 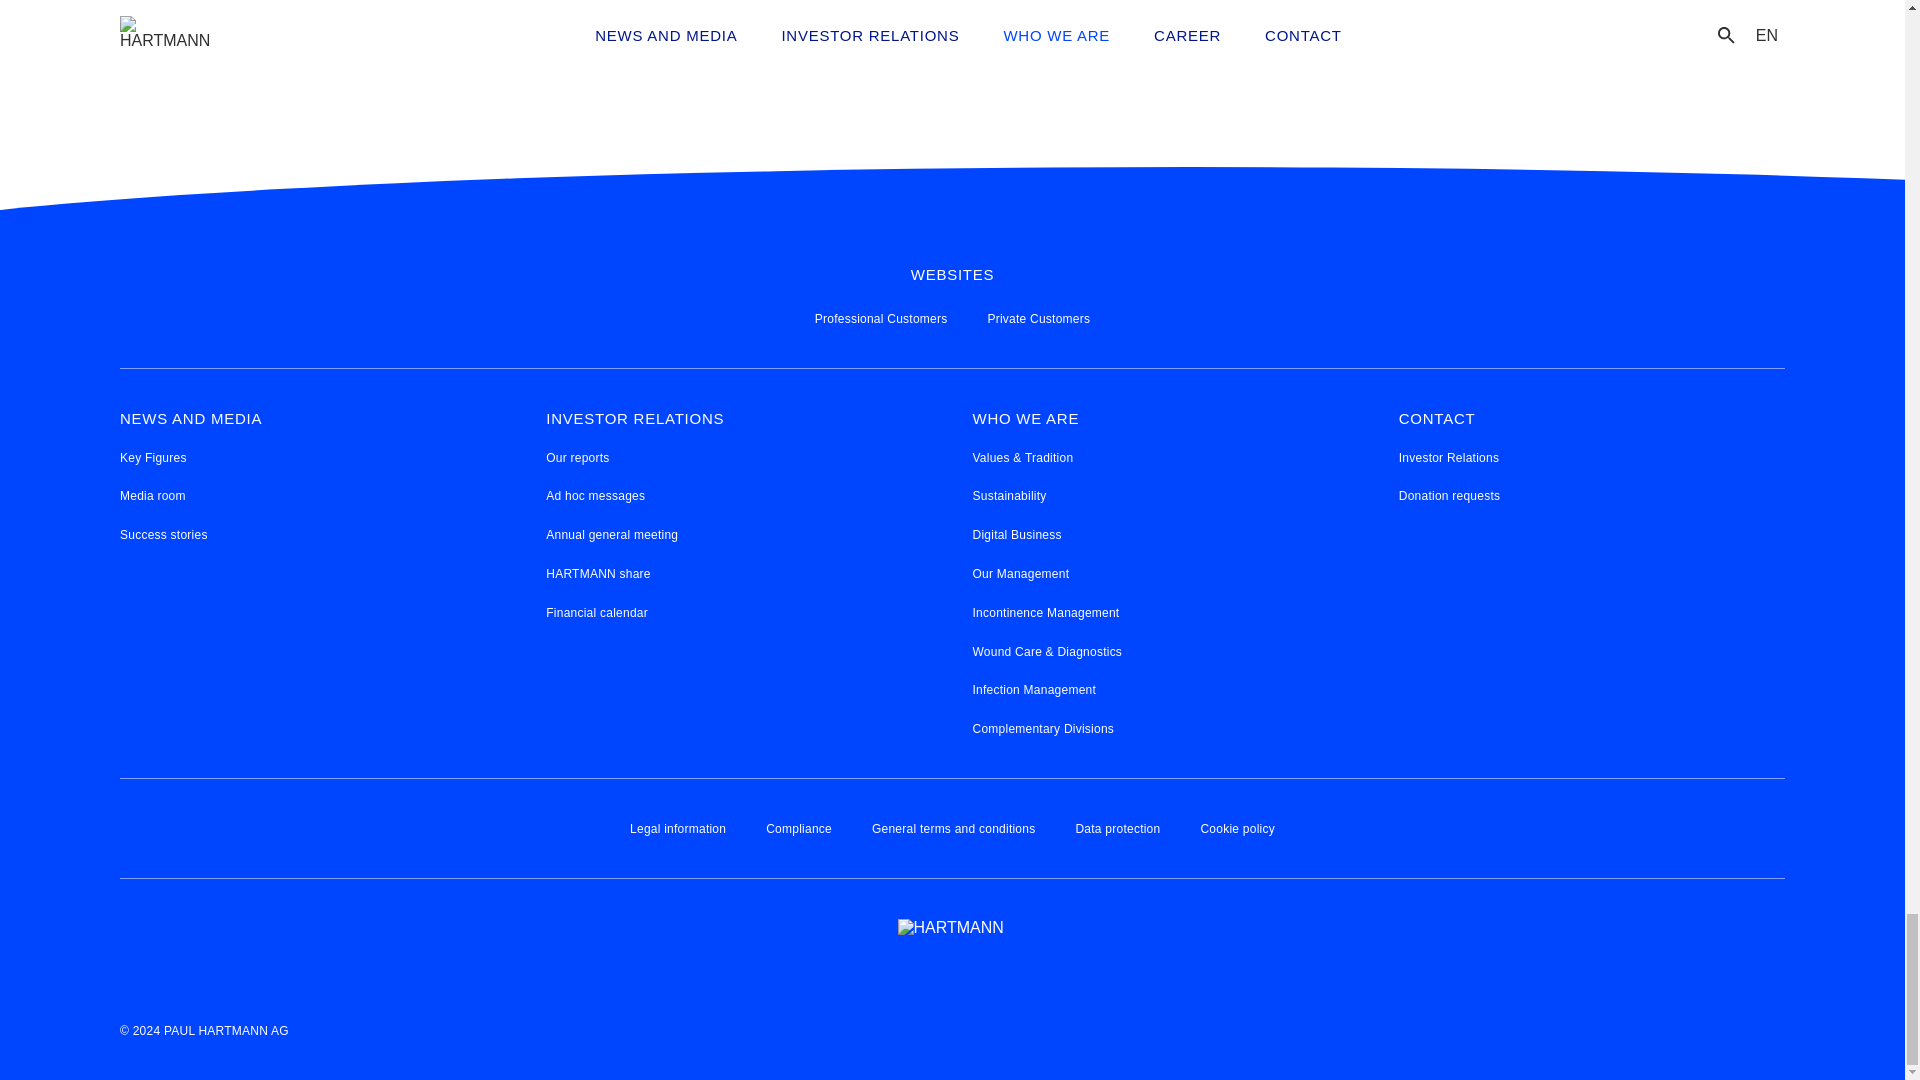 I want to click on Investor Relations, so click(x=1449, y=458).